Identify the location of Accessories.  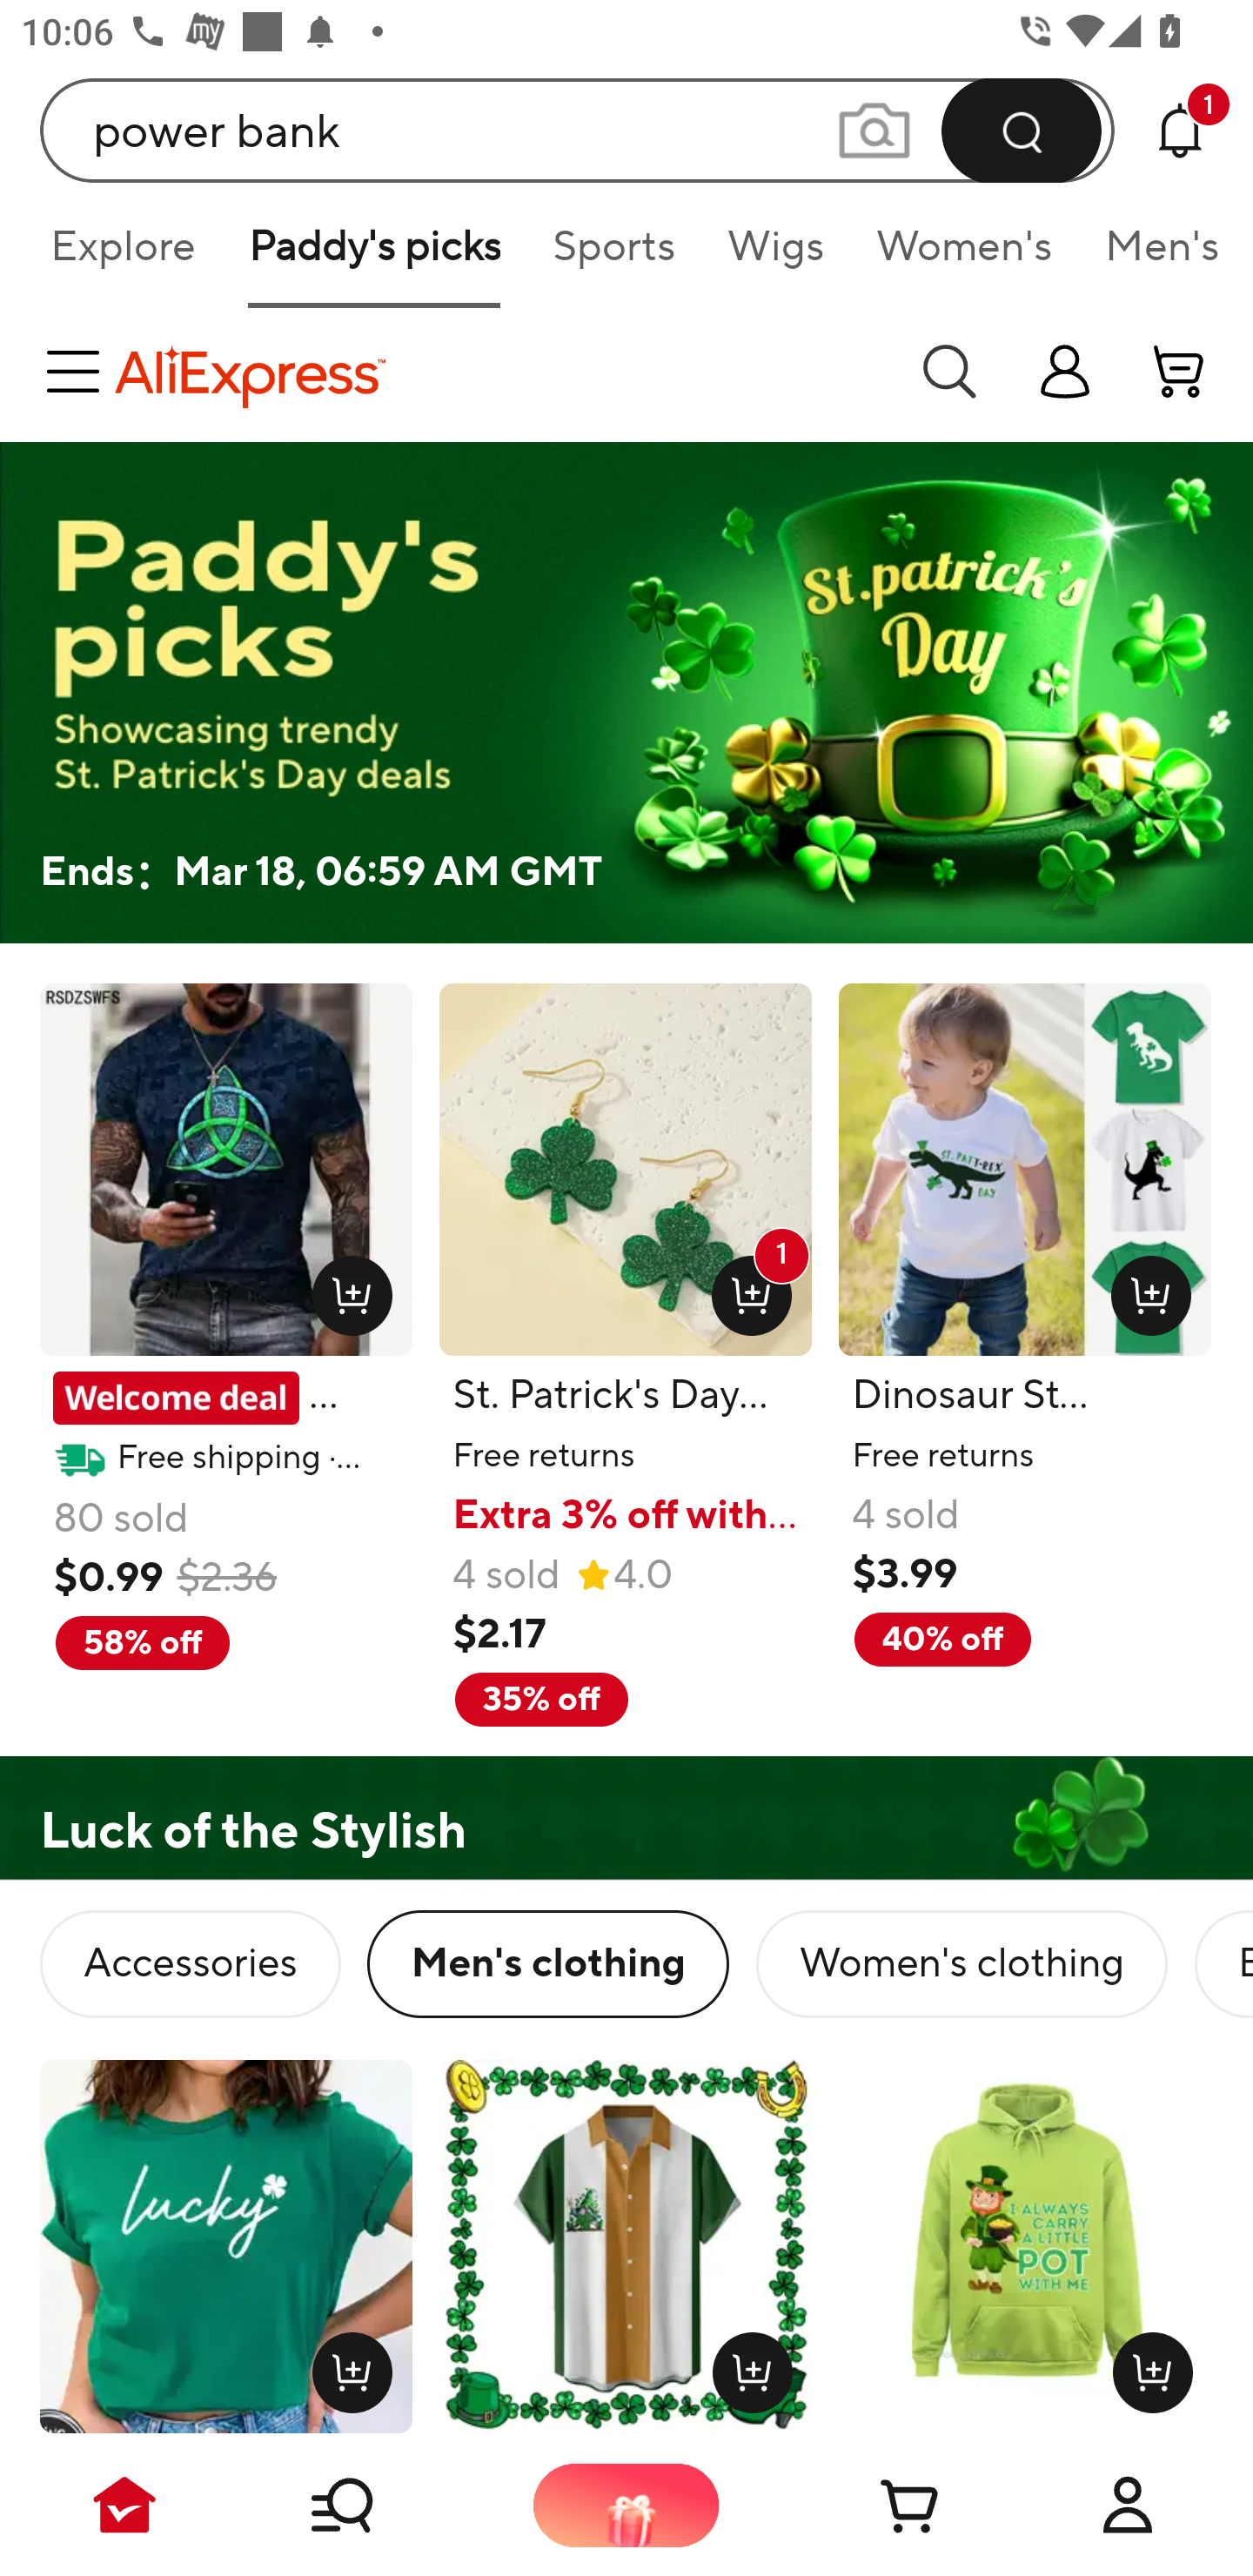
(190, 1965).